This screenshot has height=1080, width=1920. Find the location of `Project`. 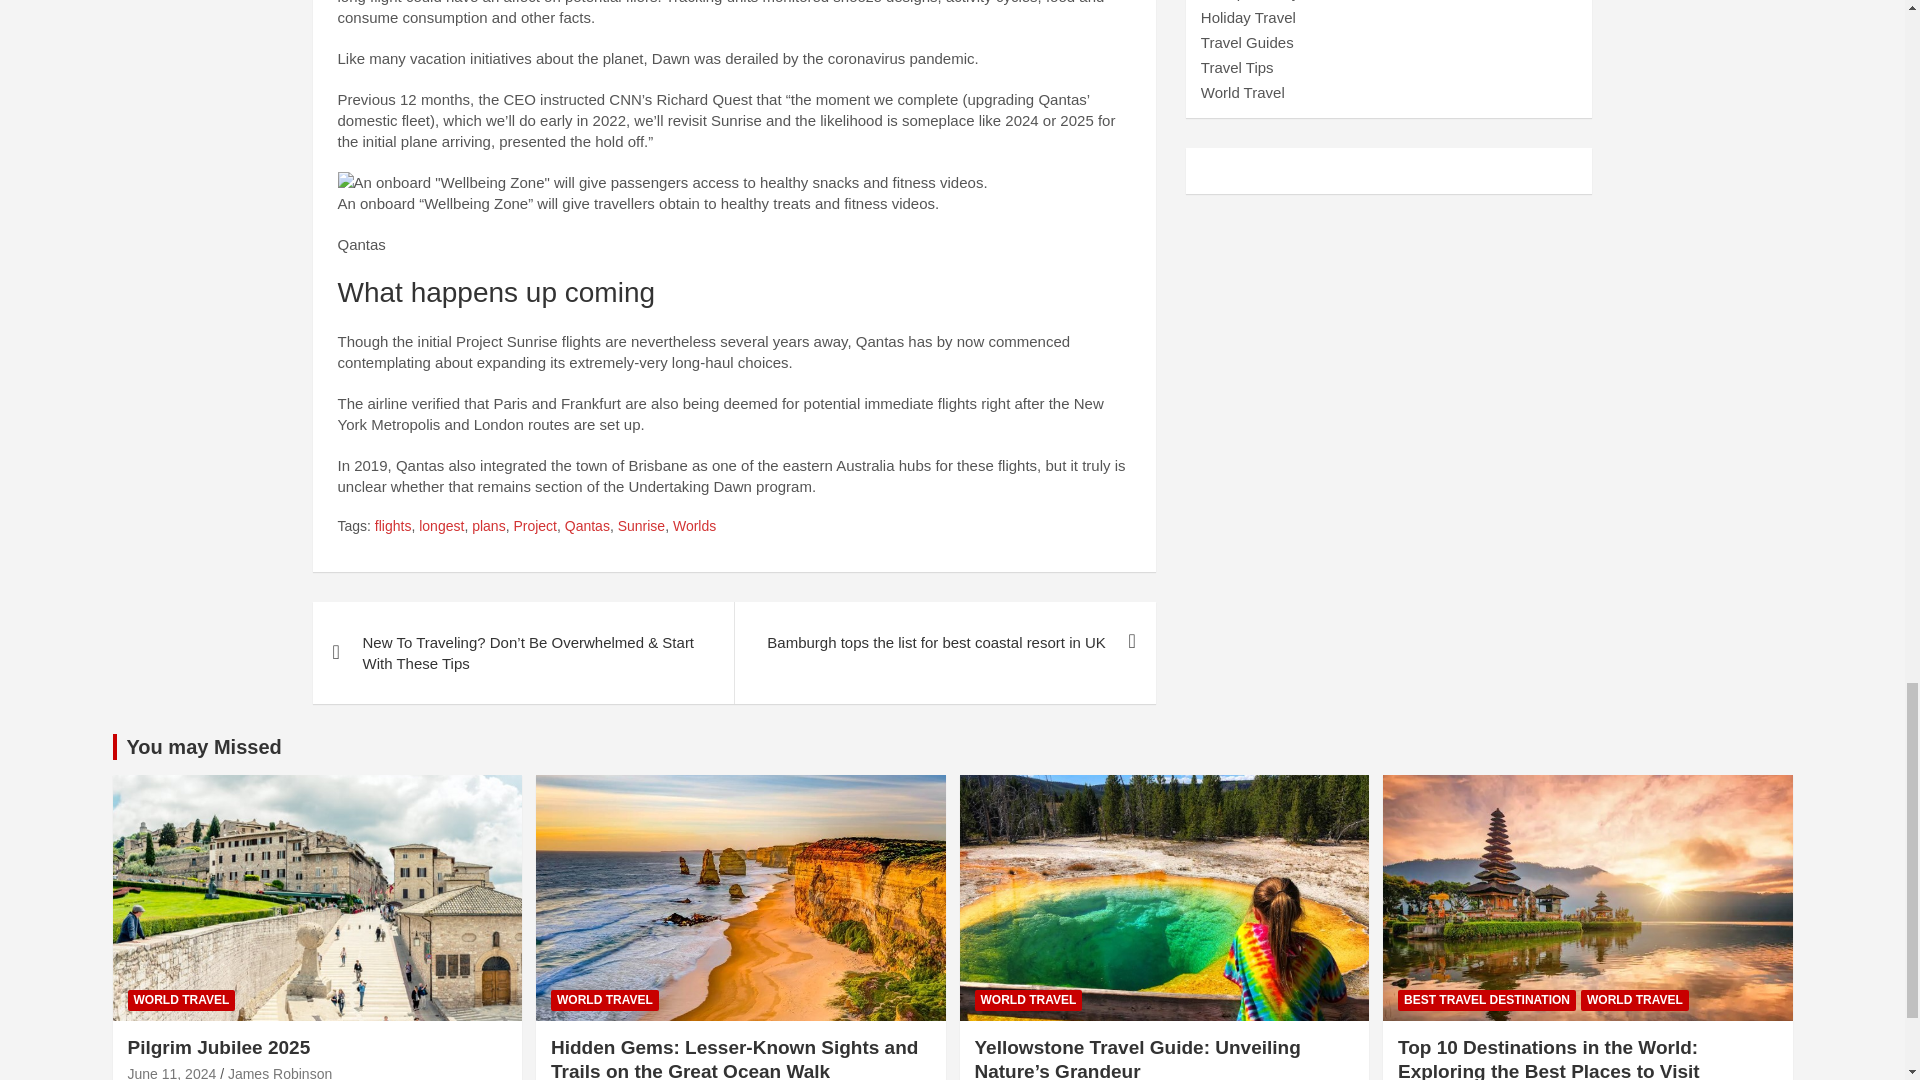

Project is located at coordinates (534, 526).